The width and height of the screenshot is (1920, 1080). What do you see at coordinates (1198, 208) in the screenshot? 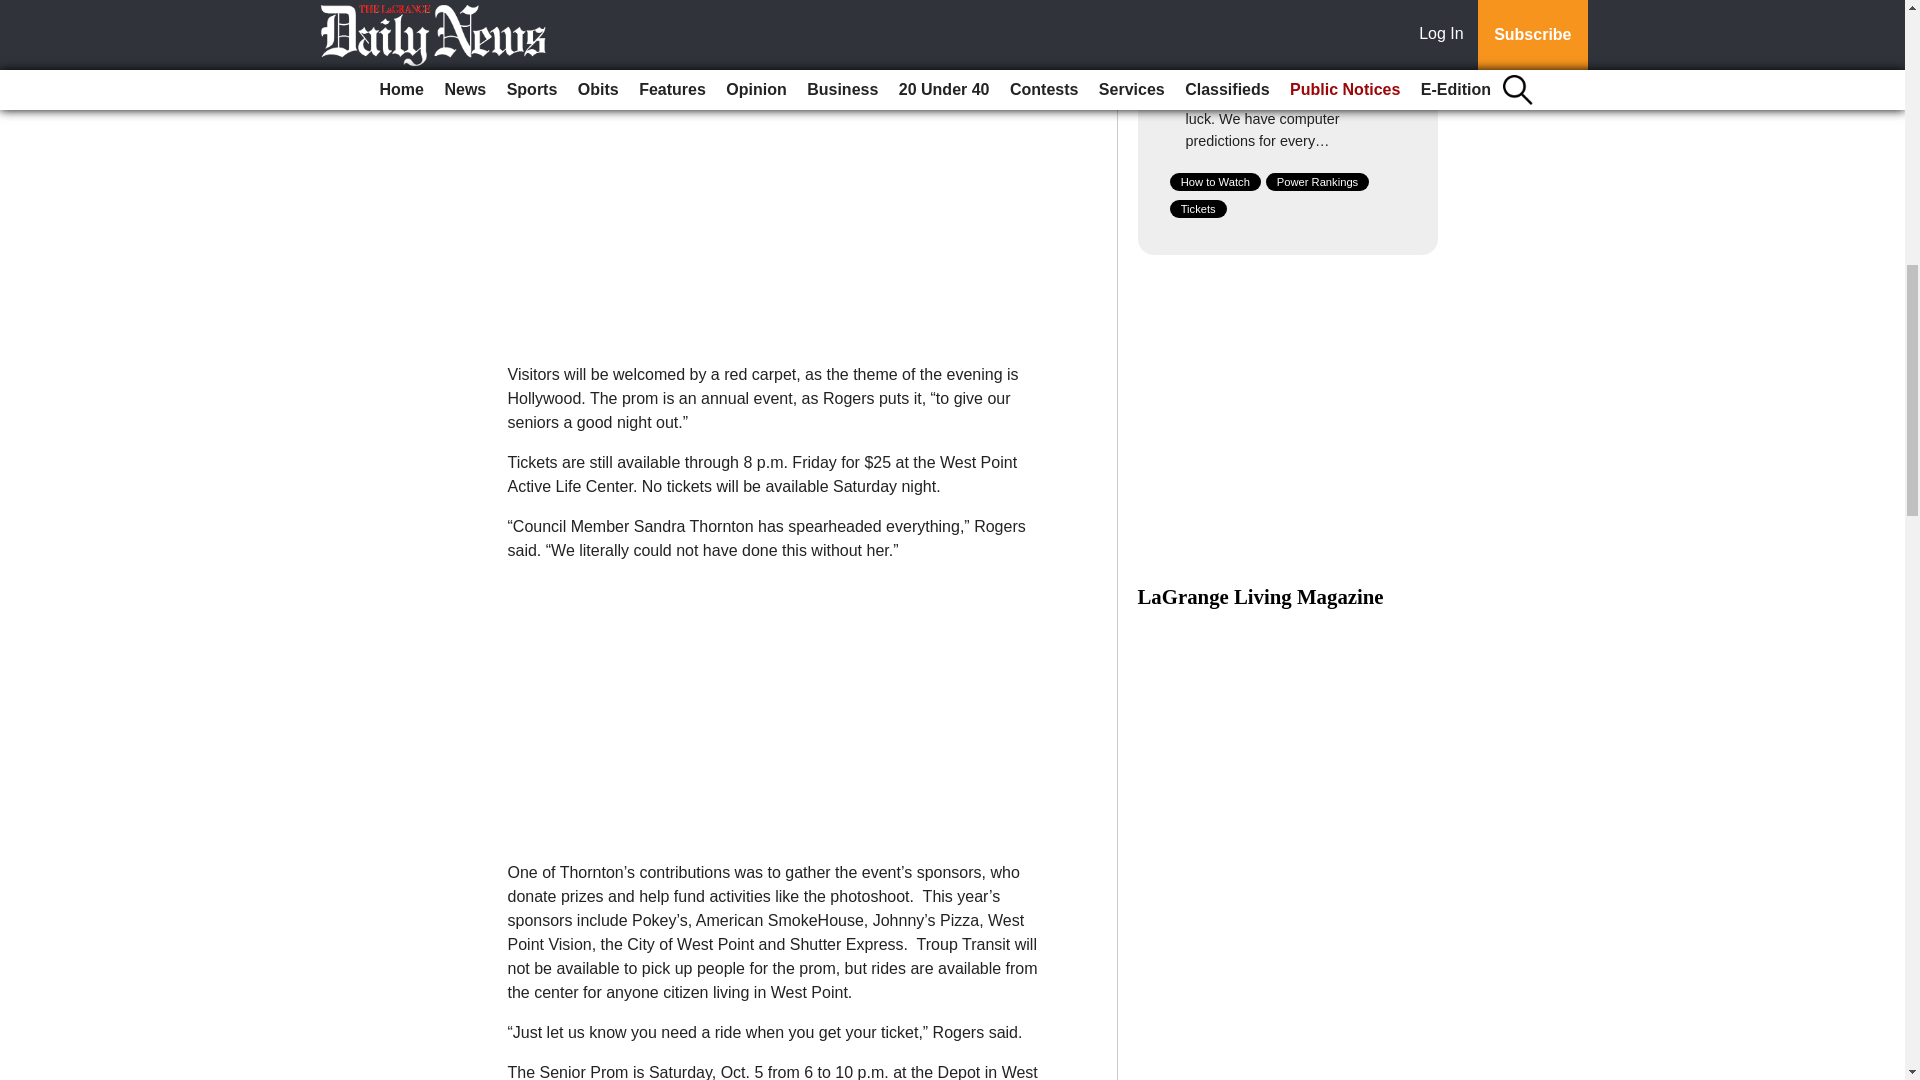
I see `Tickets` at bounding box center [1198, 208].